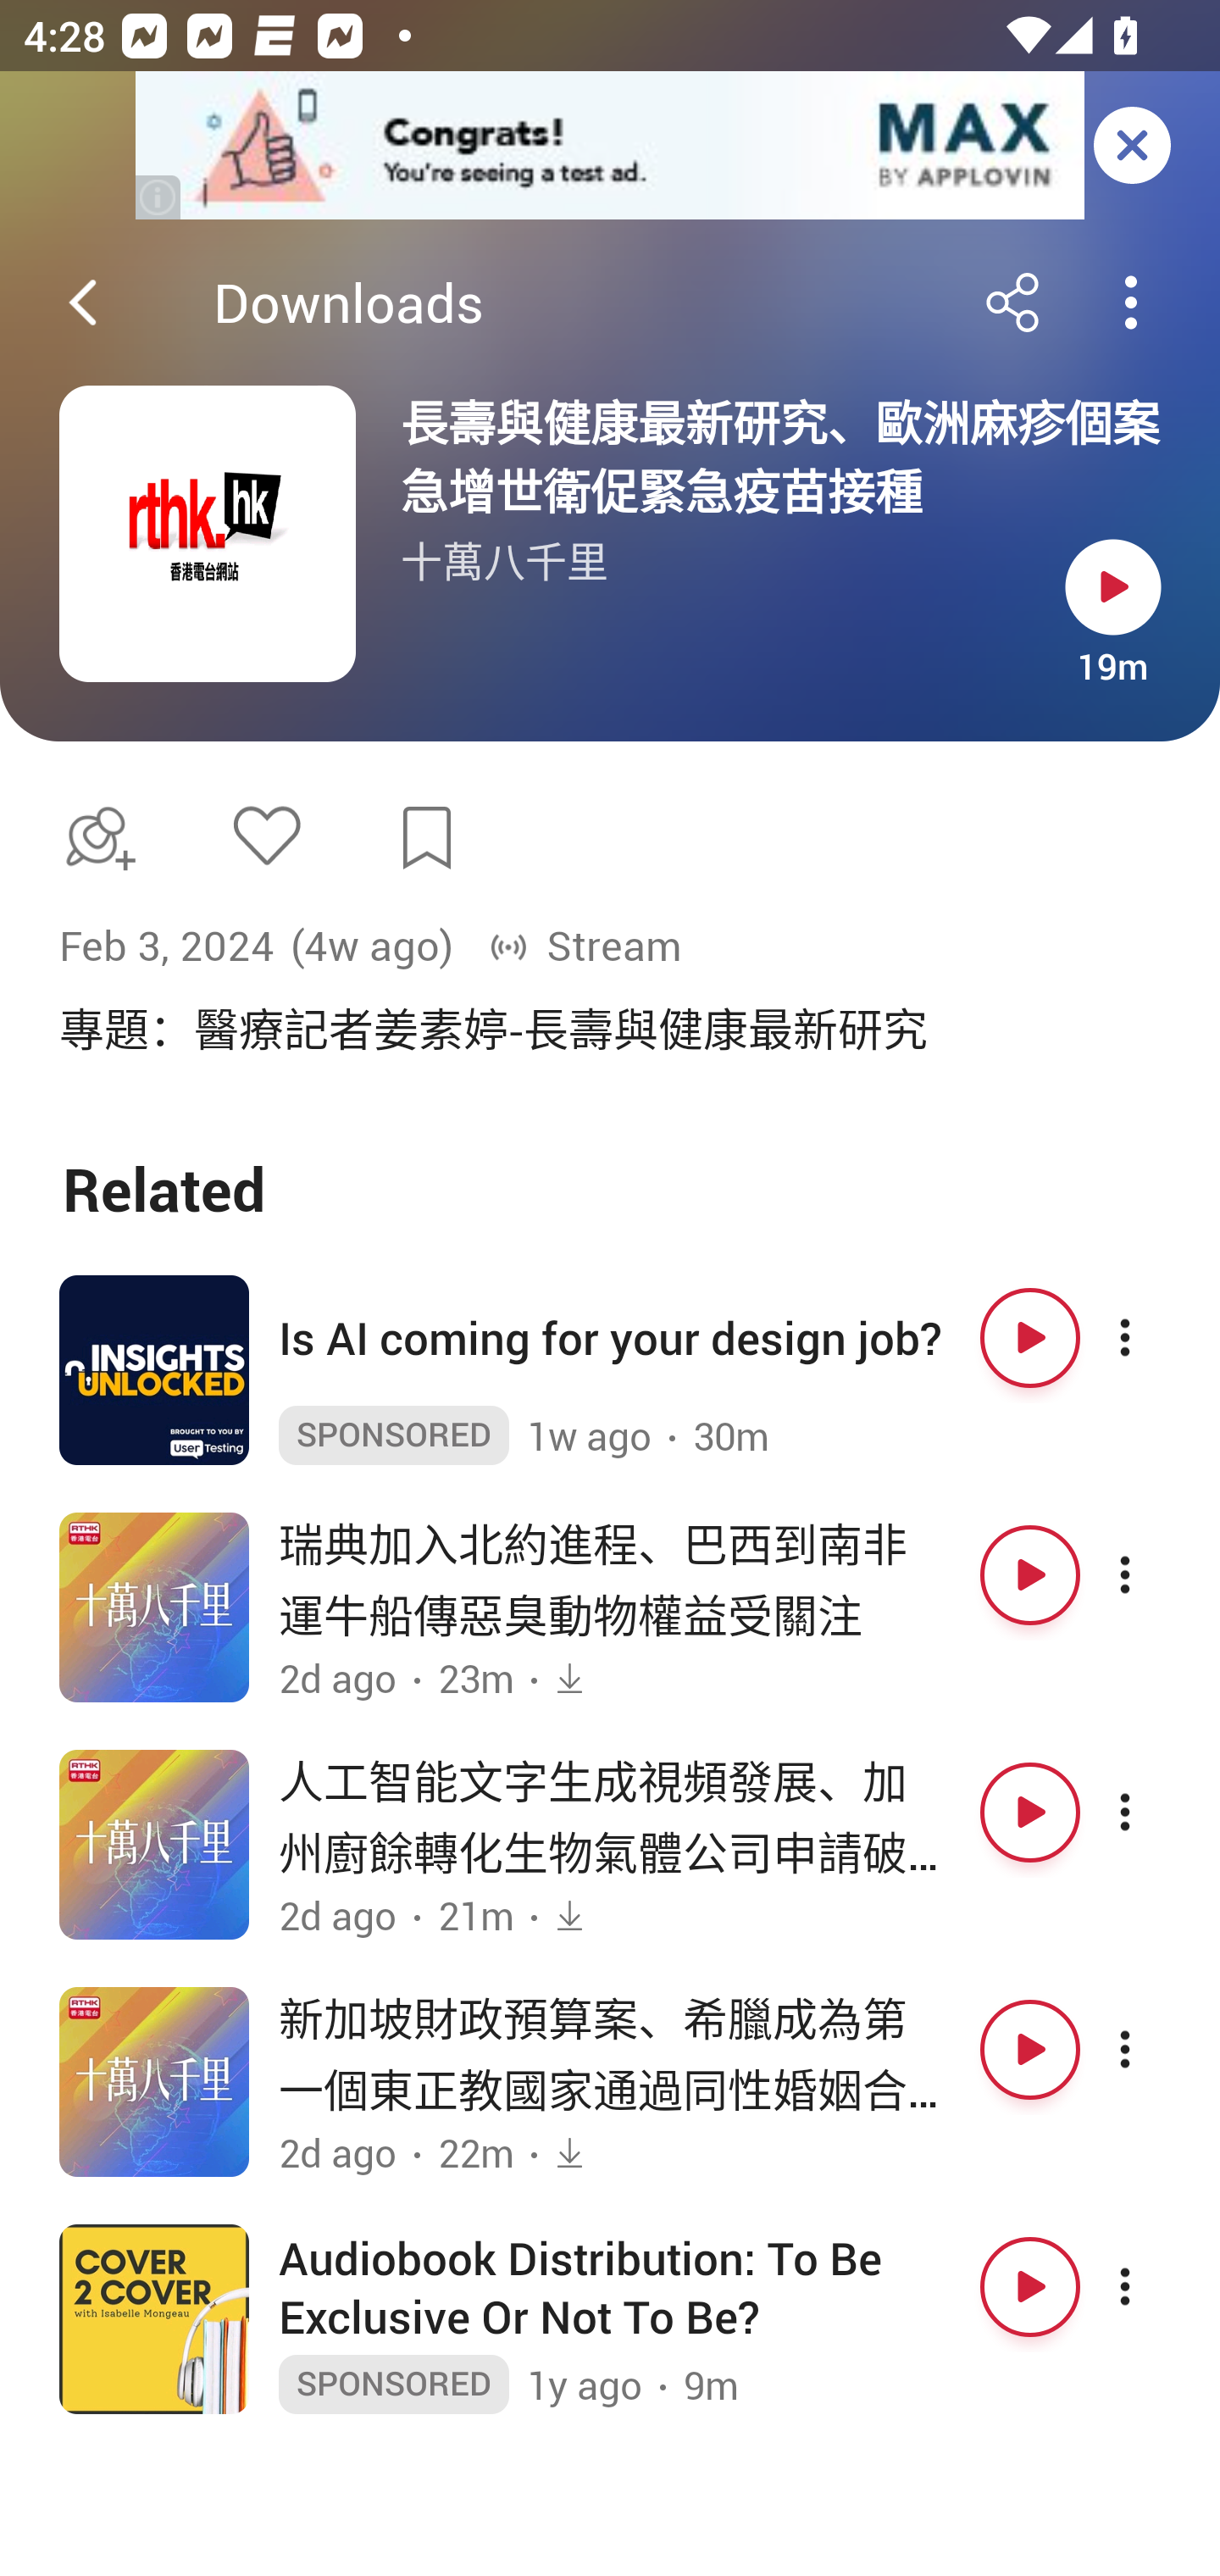  Describe the element at coordinates (610, 147) in the screenshot. I see `app-monetization` at that location.